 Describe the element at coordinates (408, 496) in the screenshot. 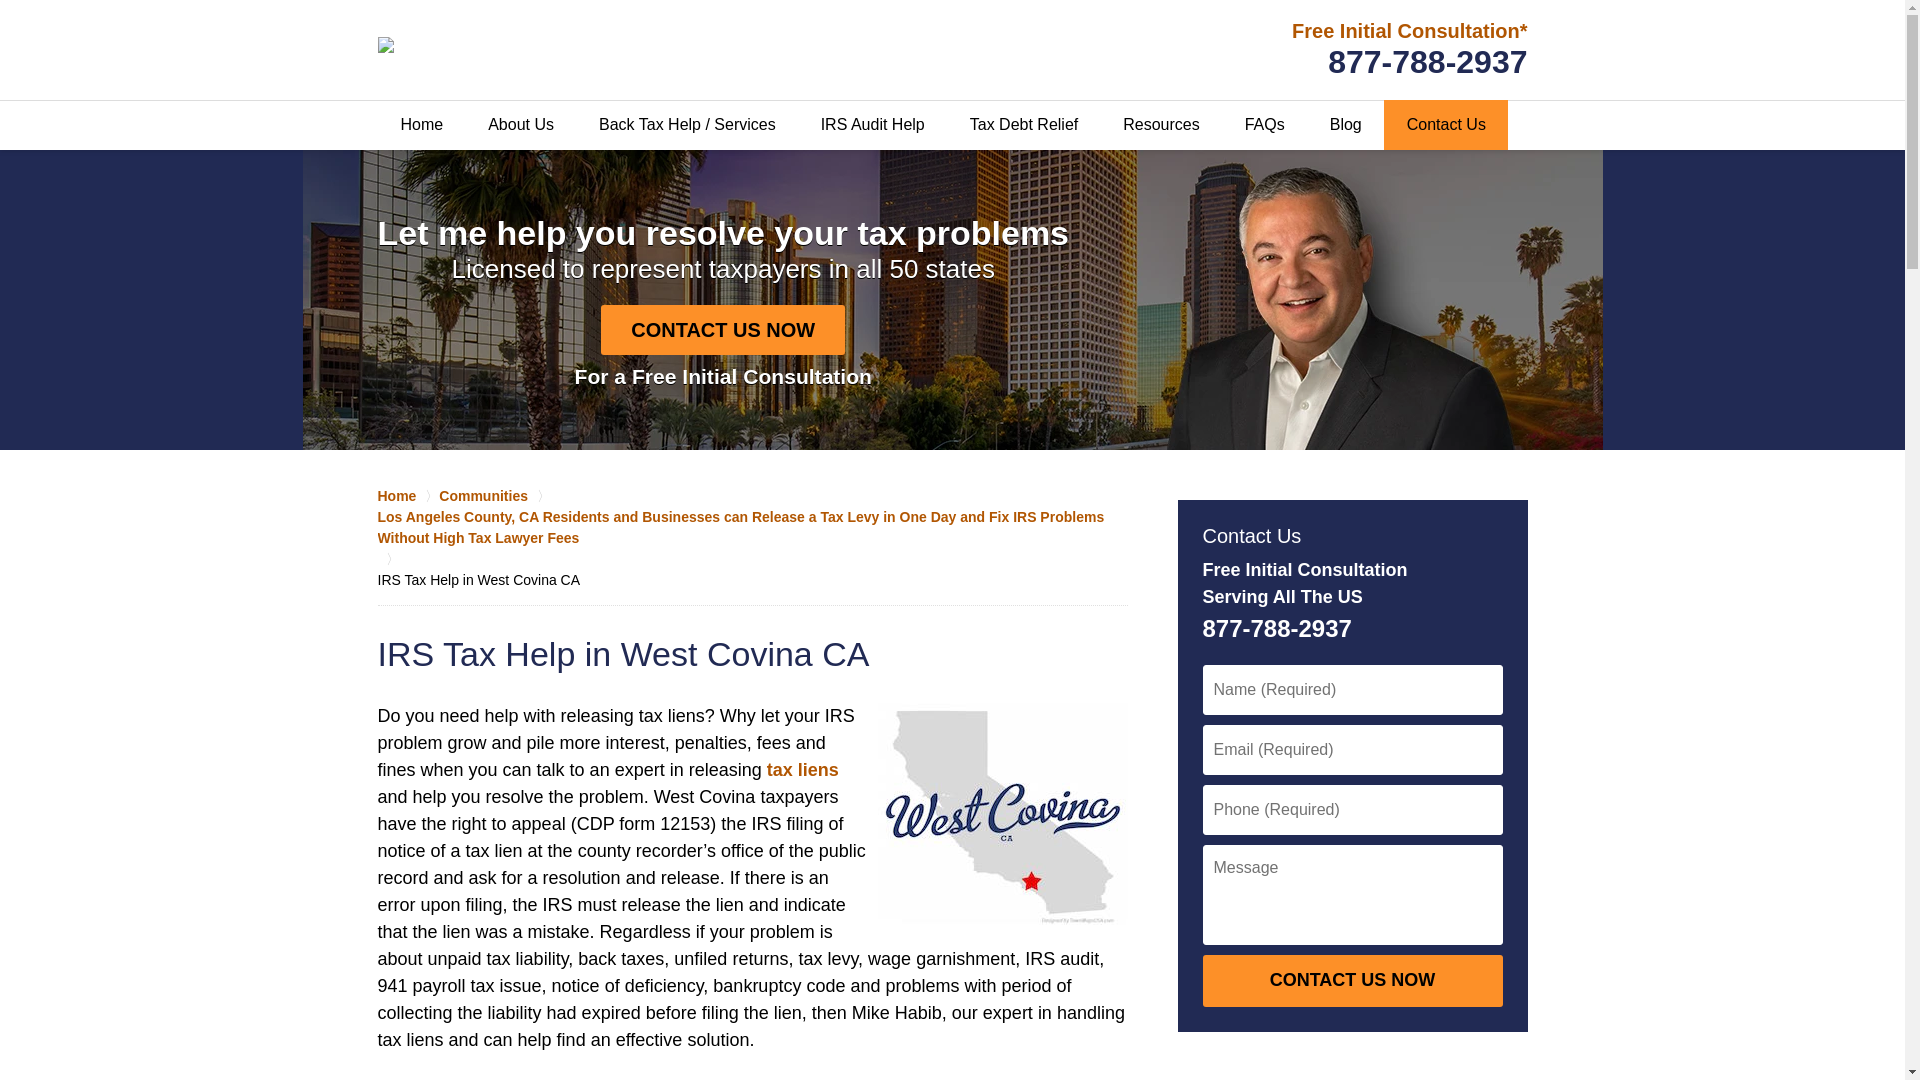

I see `Home` at that location.